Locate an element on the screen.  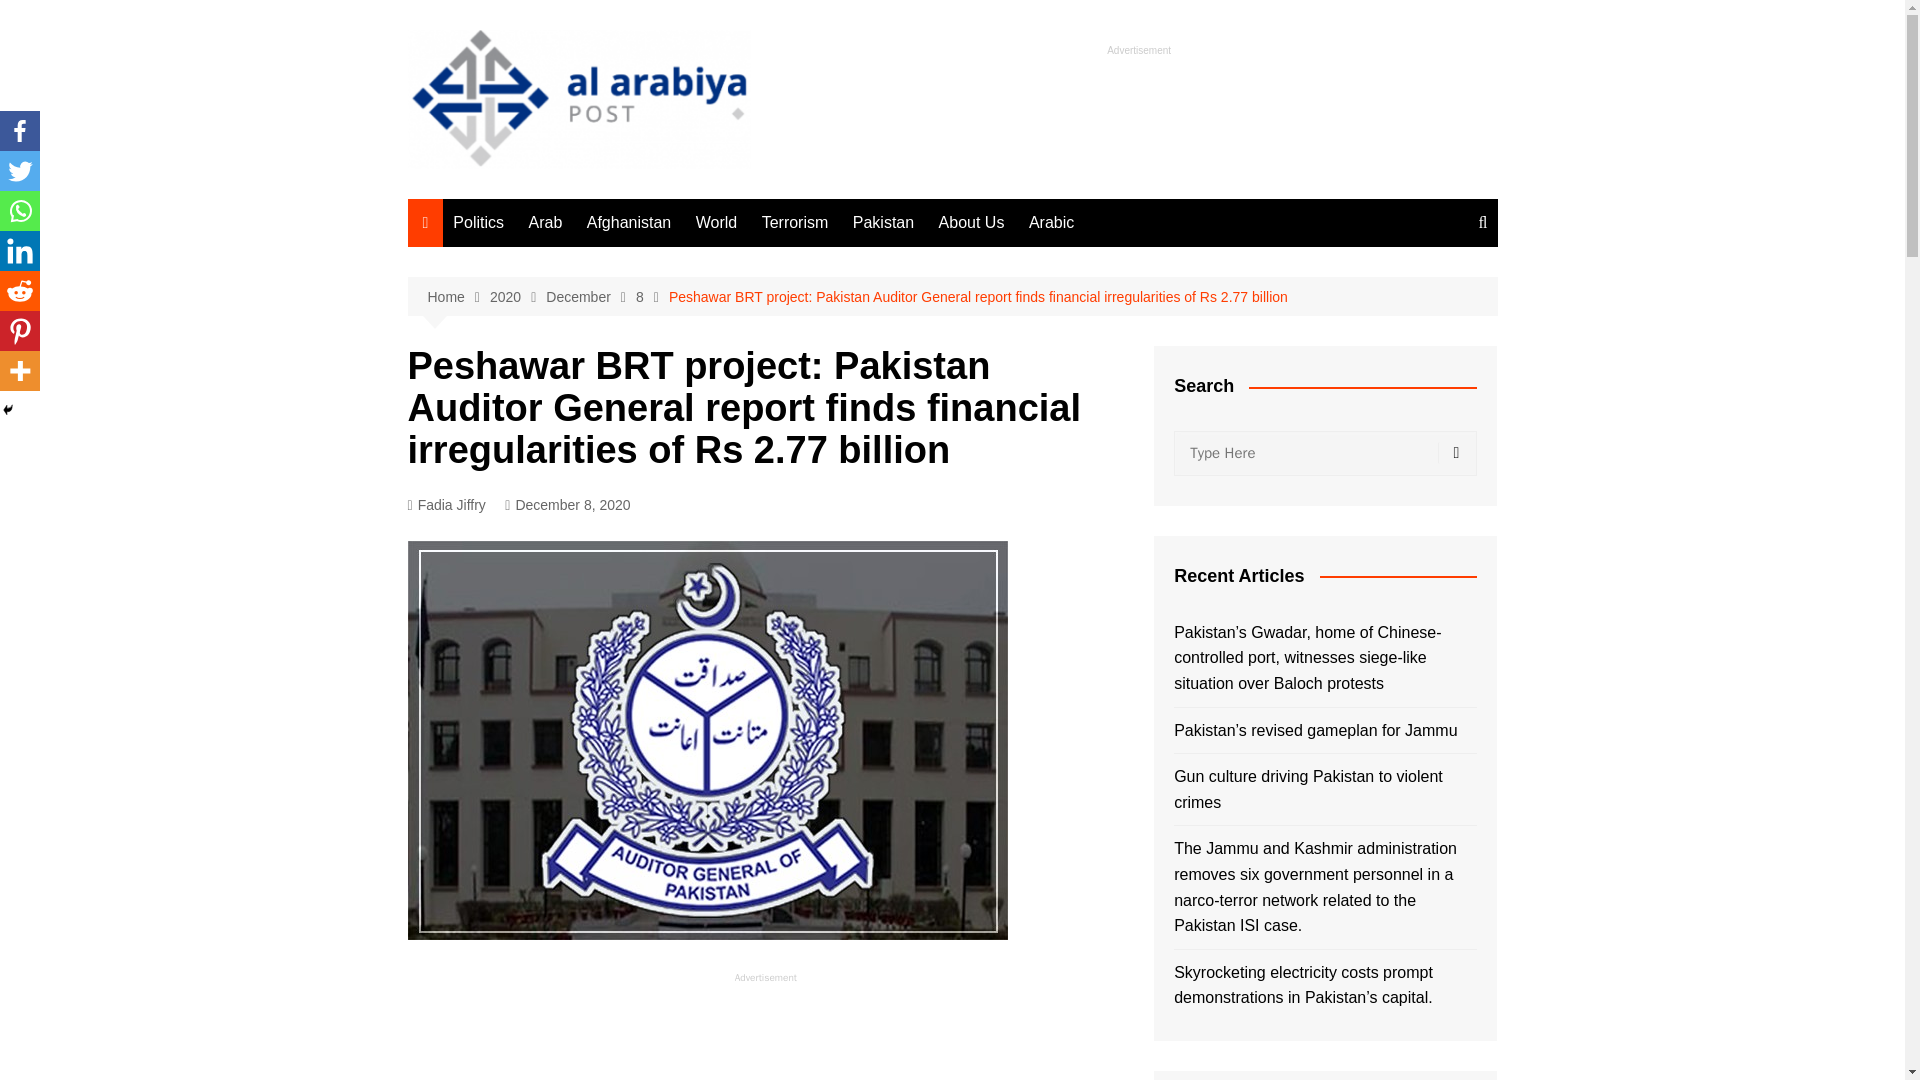
More is located at coordinates (20, 370).